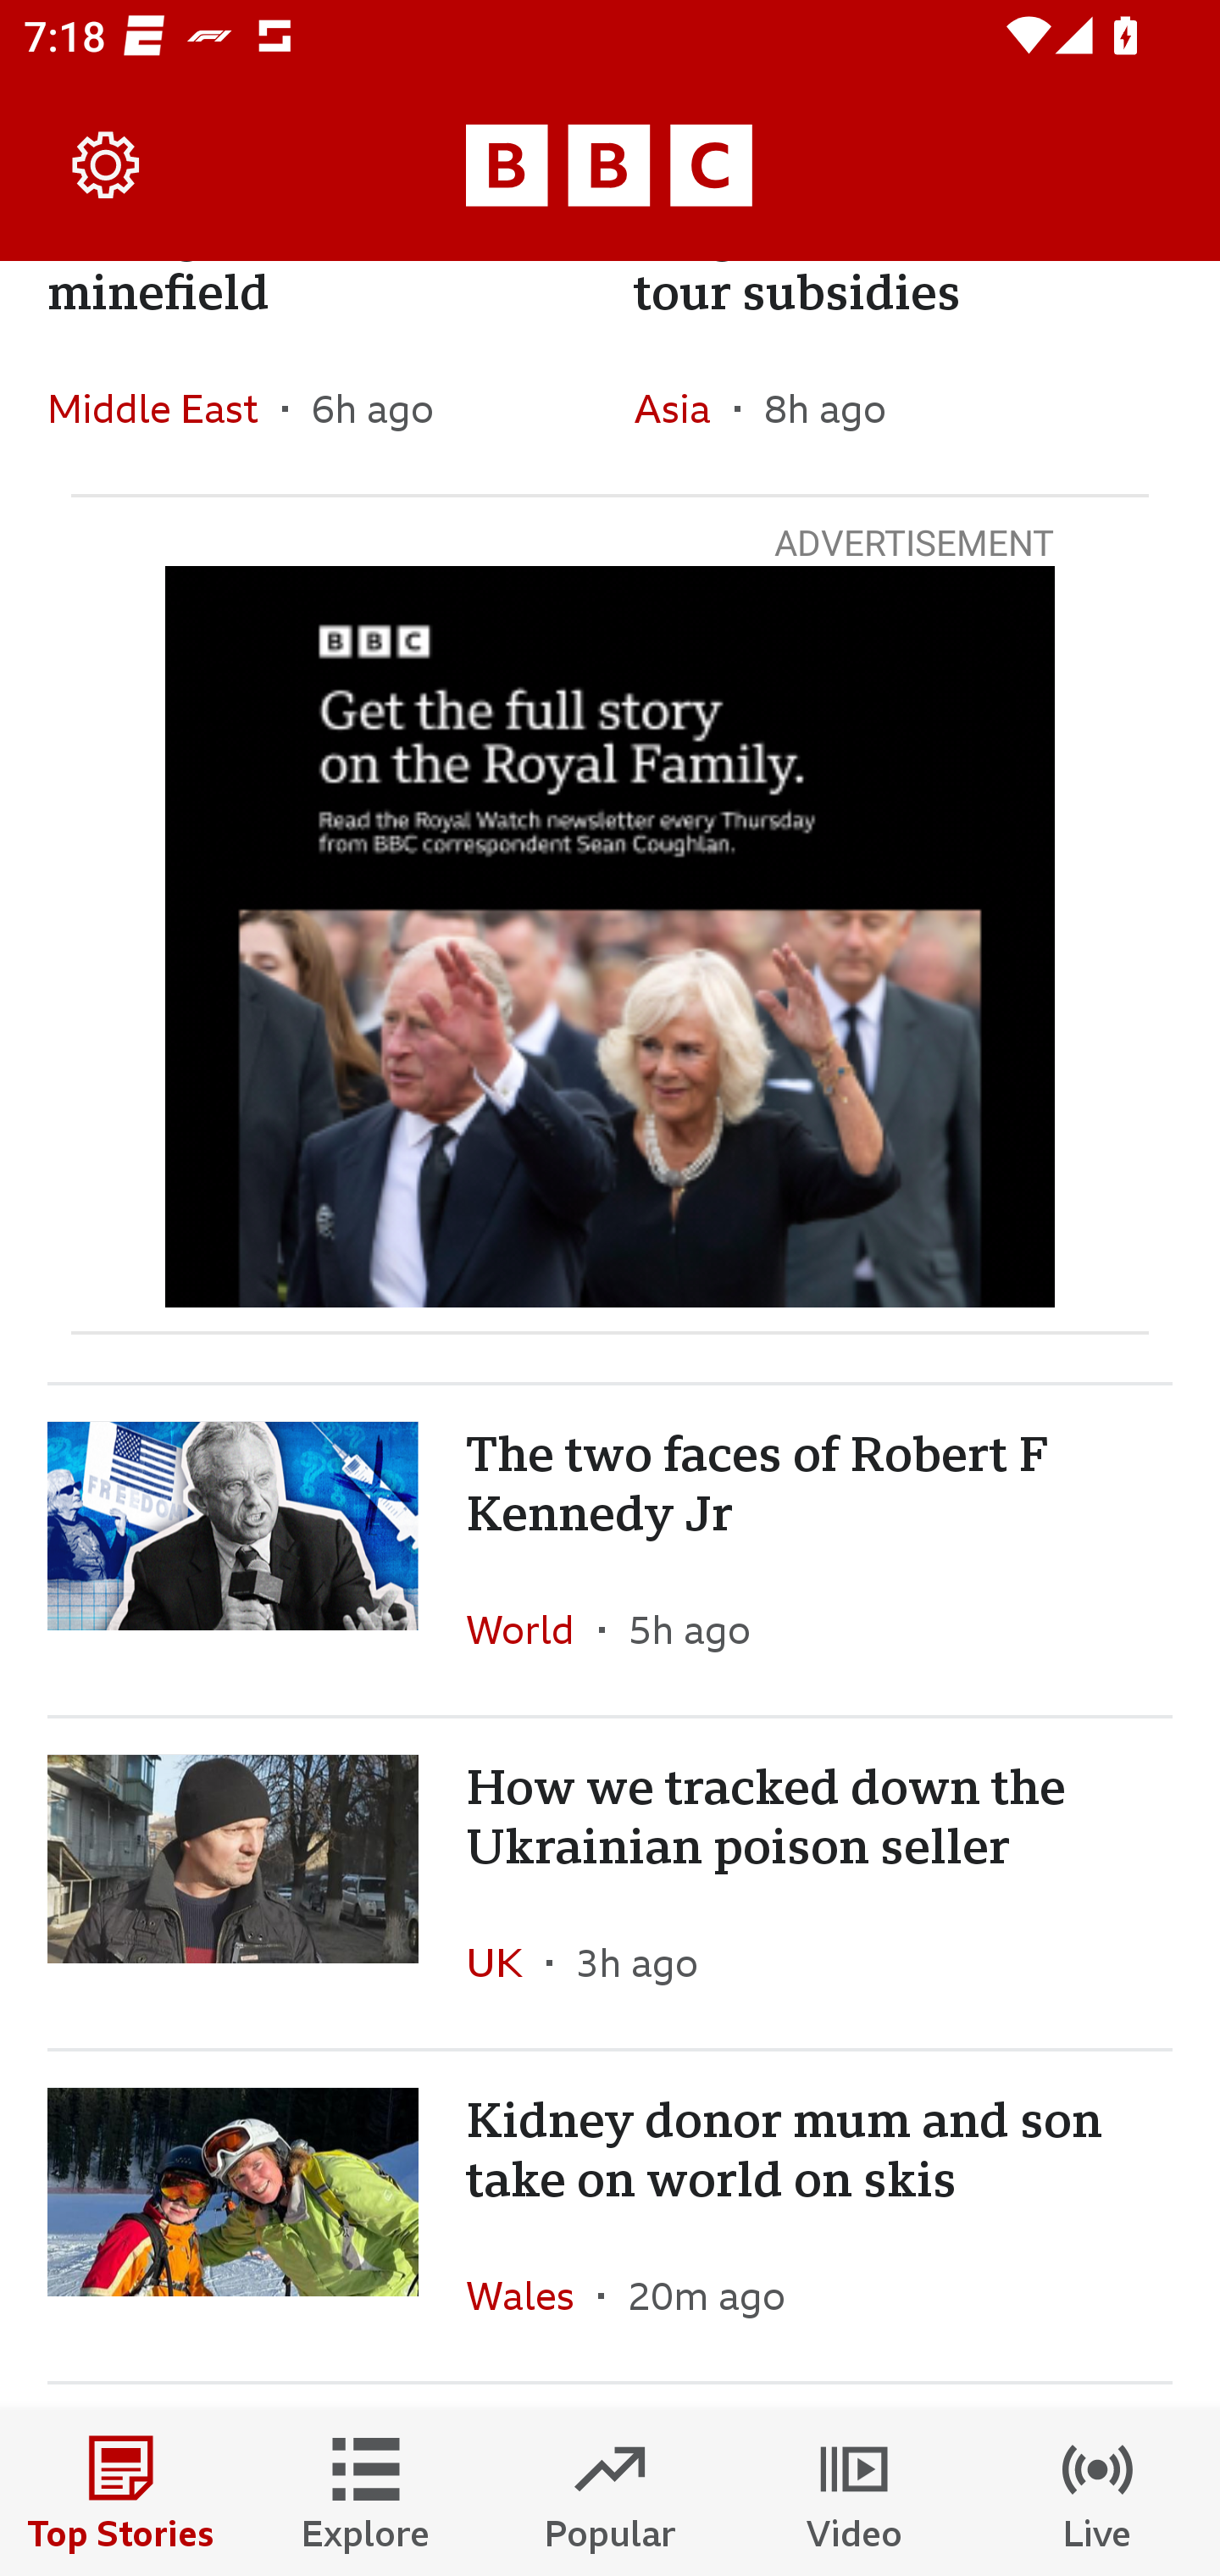 Image resolution: width=1220 pixels, height=2576 pixels. I want to click on Asia In the section Asia, so click(683, 408).